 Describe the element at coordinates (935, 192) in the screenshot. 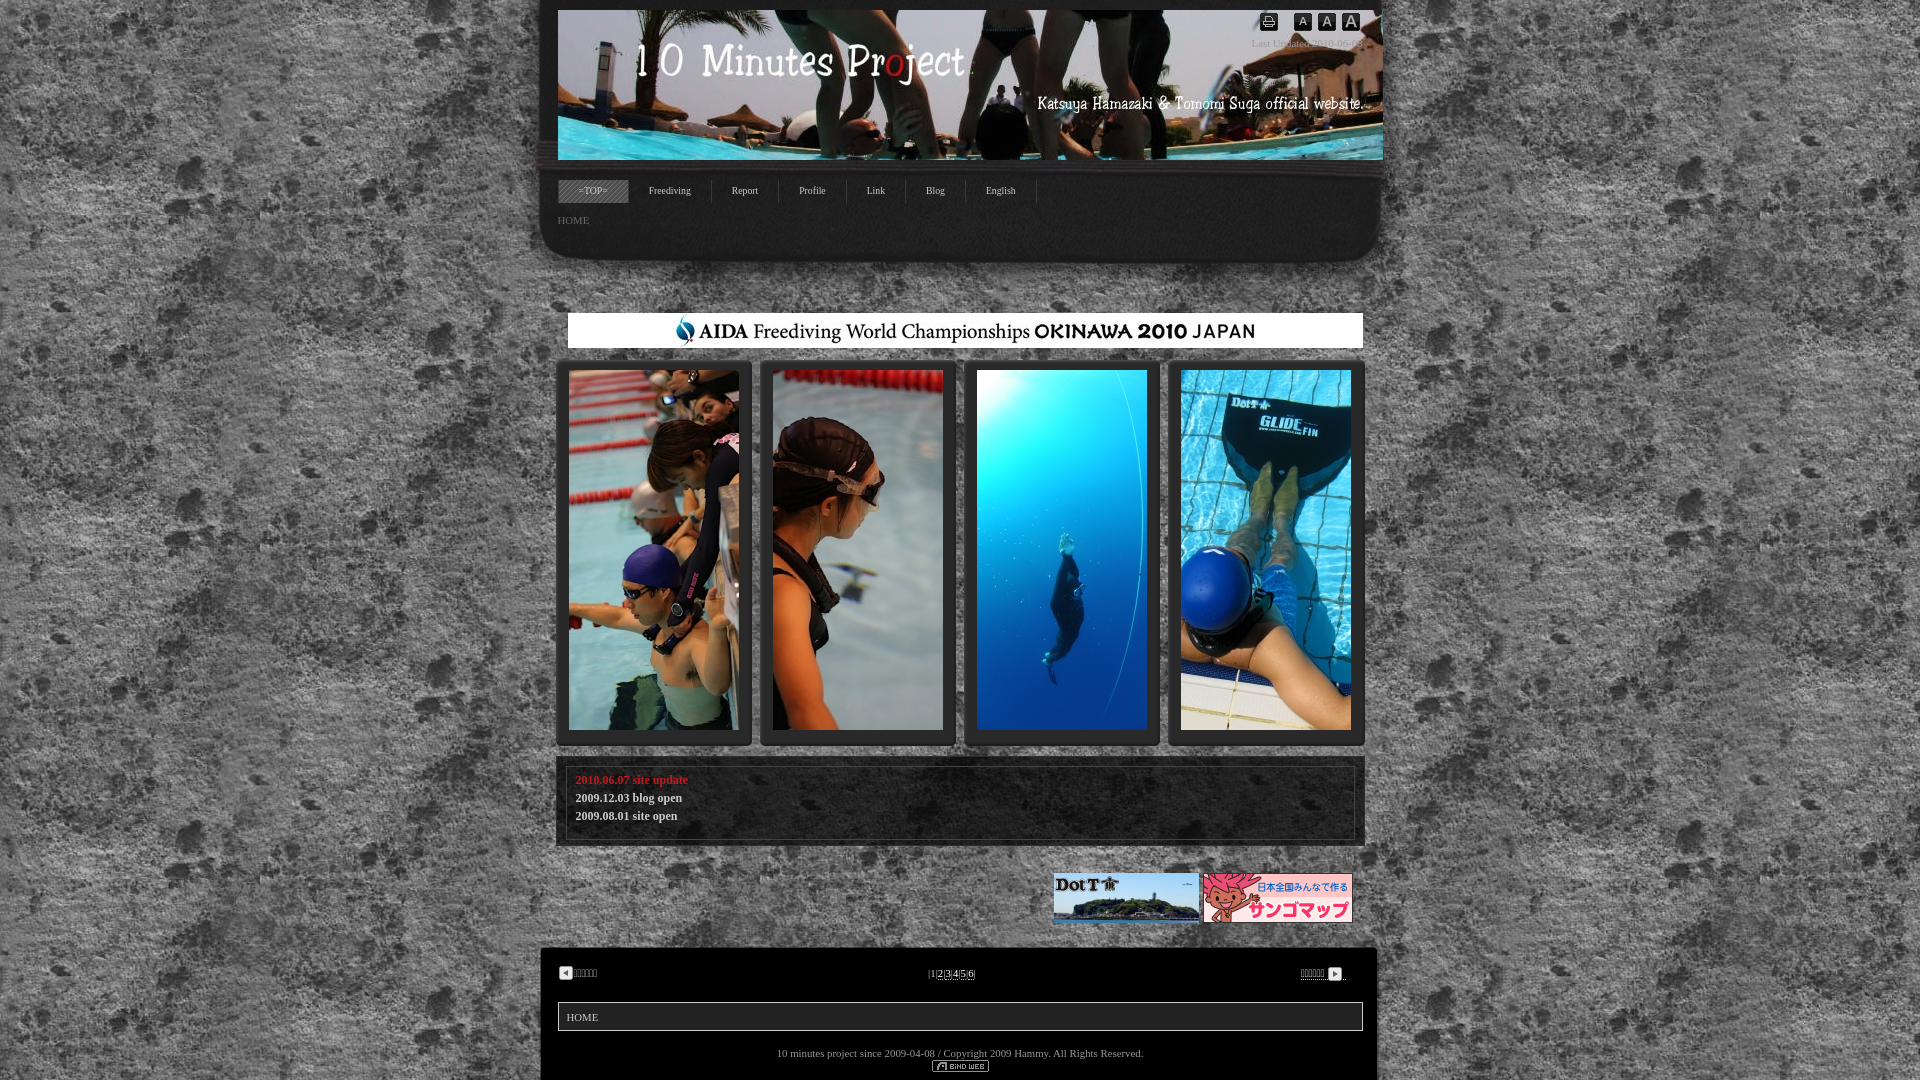

I see `Blog` at that location.